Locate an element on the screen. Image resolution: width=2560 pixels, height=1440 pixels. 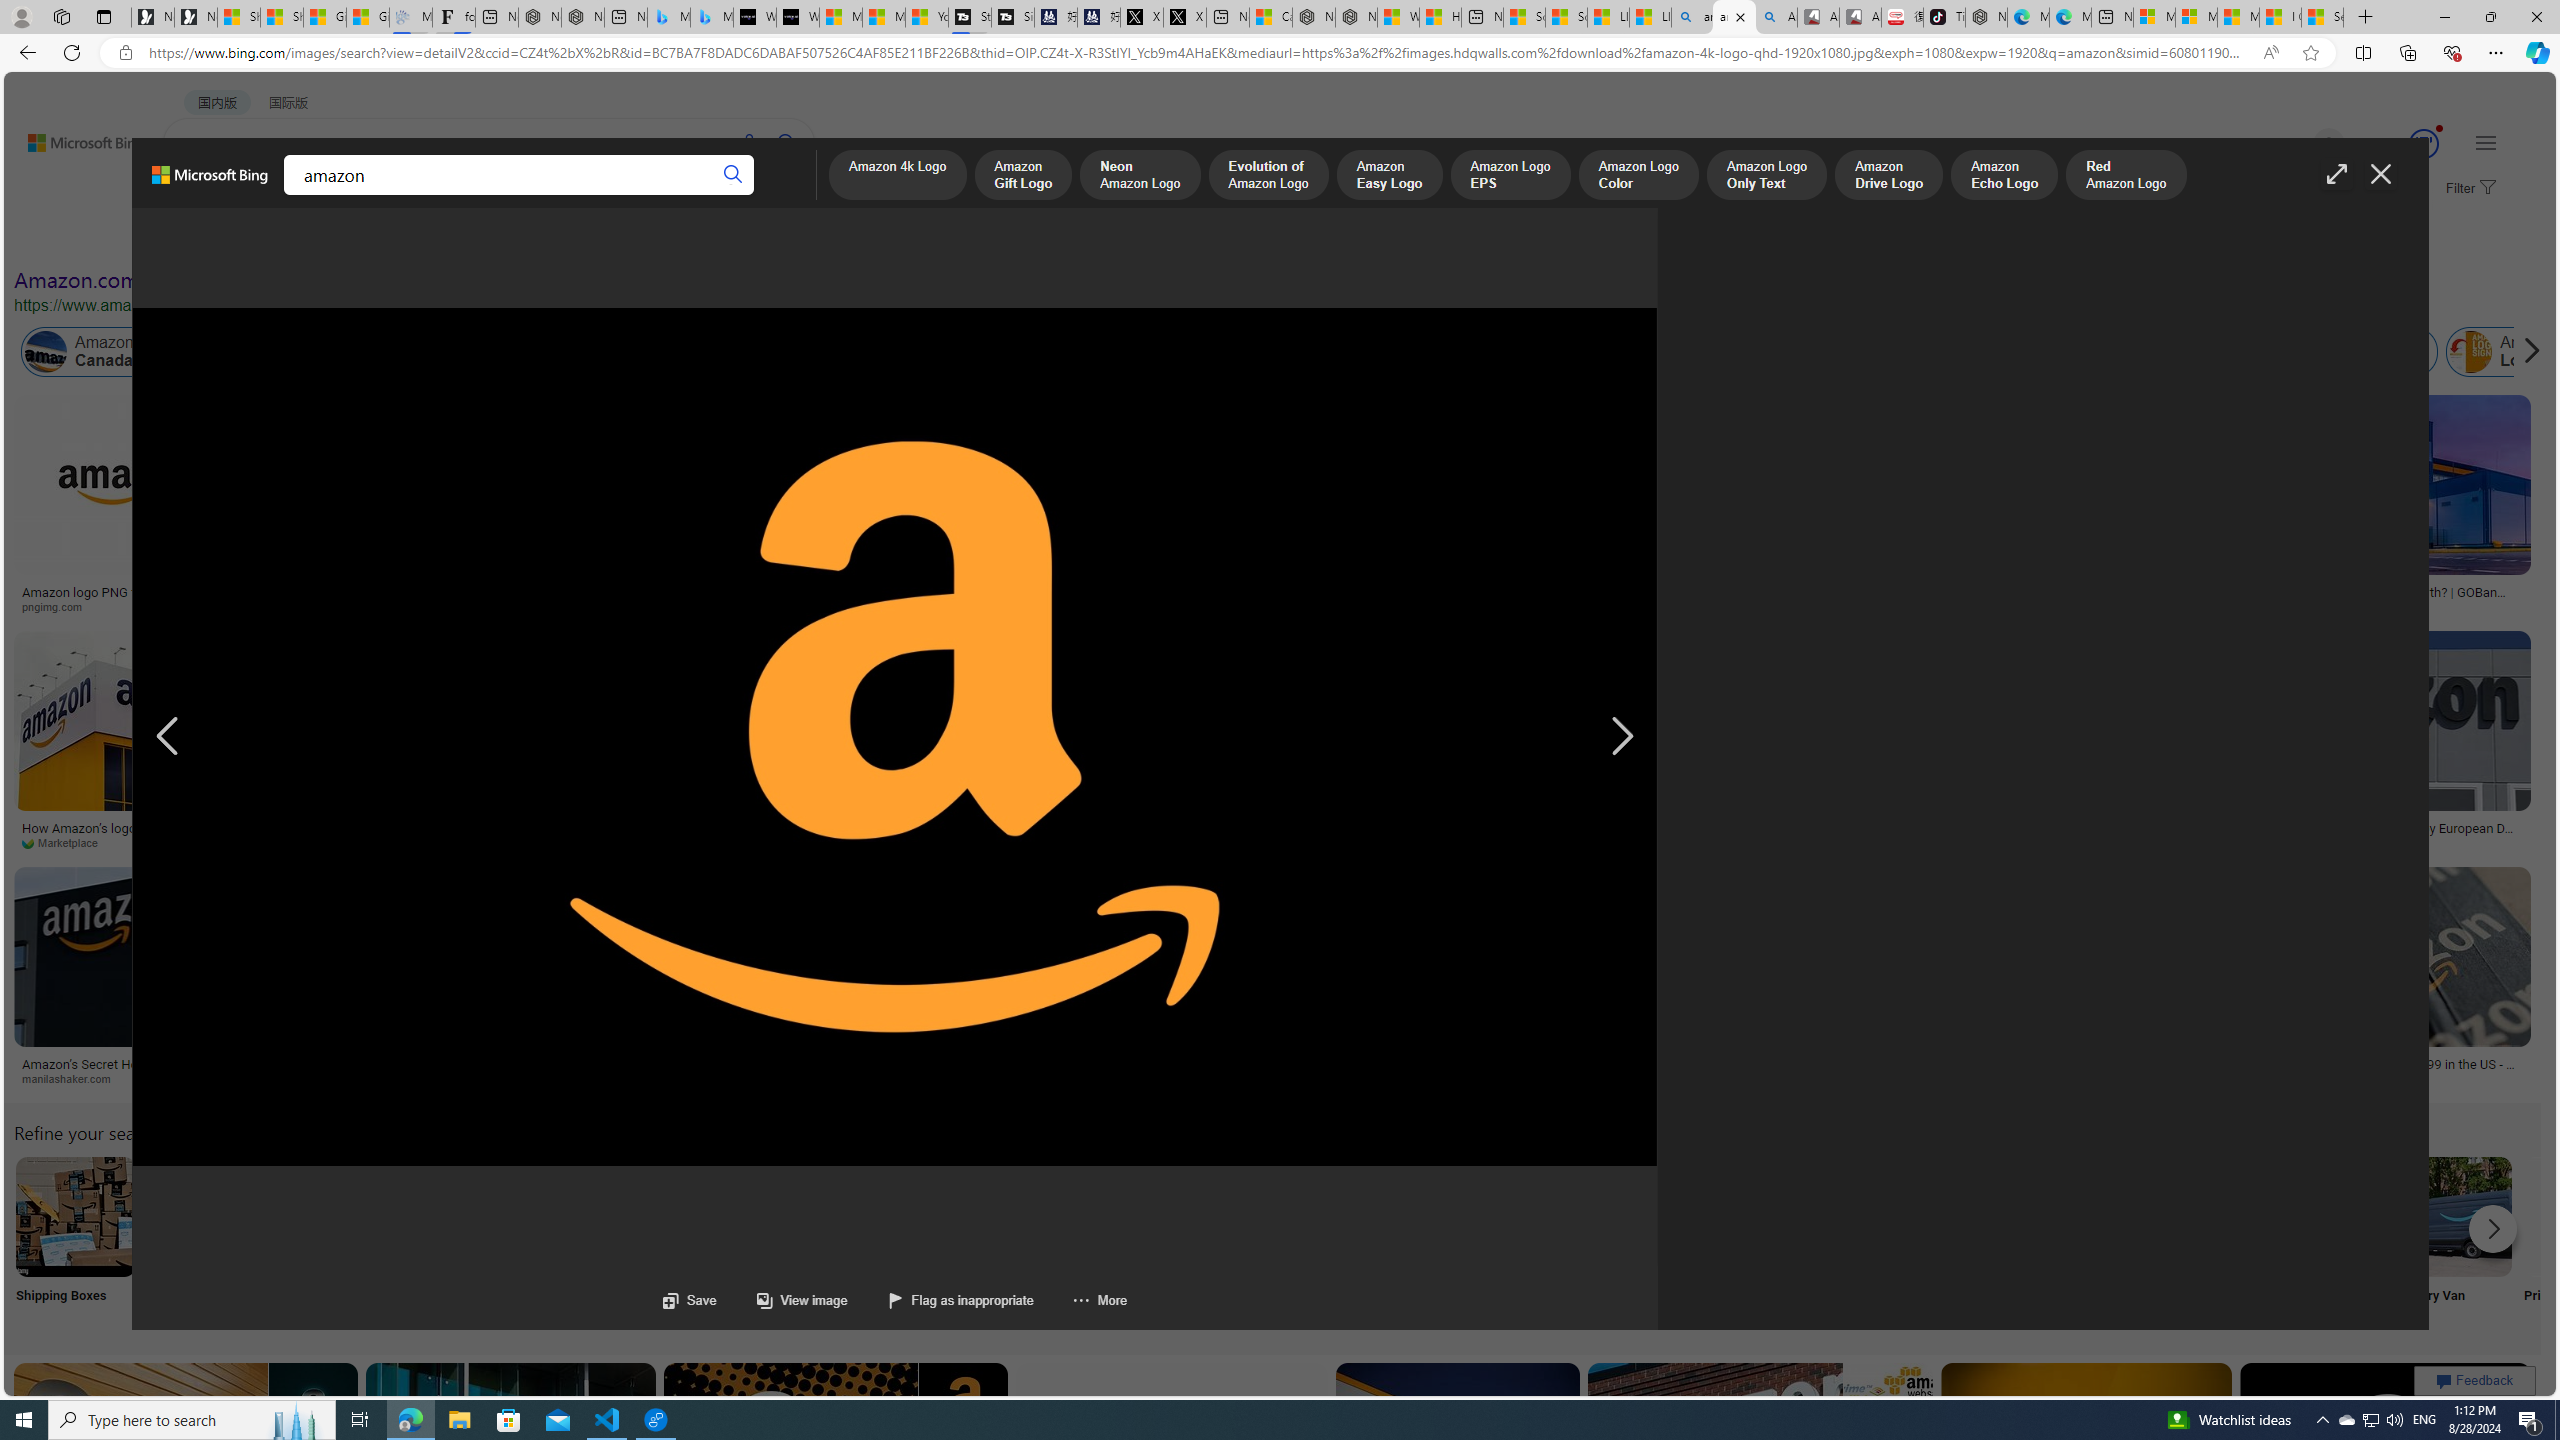
Amazon Egypt is located at coordinates (2224, 352).